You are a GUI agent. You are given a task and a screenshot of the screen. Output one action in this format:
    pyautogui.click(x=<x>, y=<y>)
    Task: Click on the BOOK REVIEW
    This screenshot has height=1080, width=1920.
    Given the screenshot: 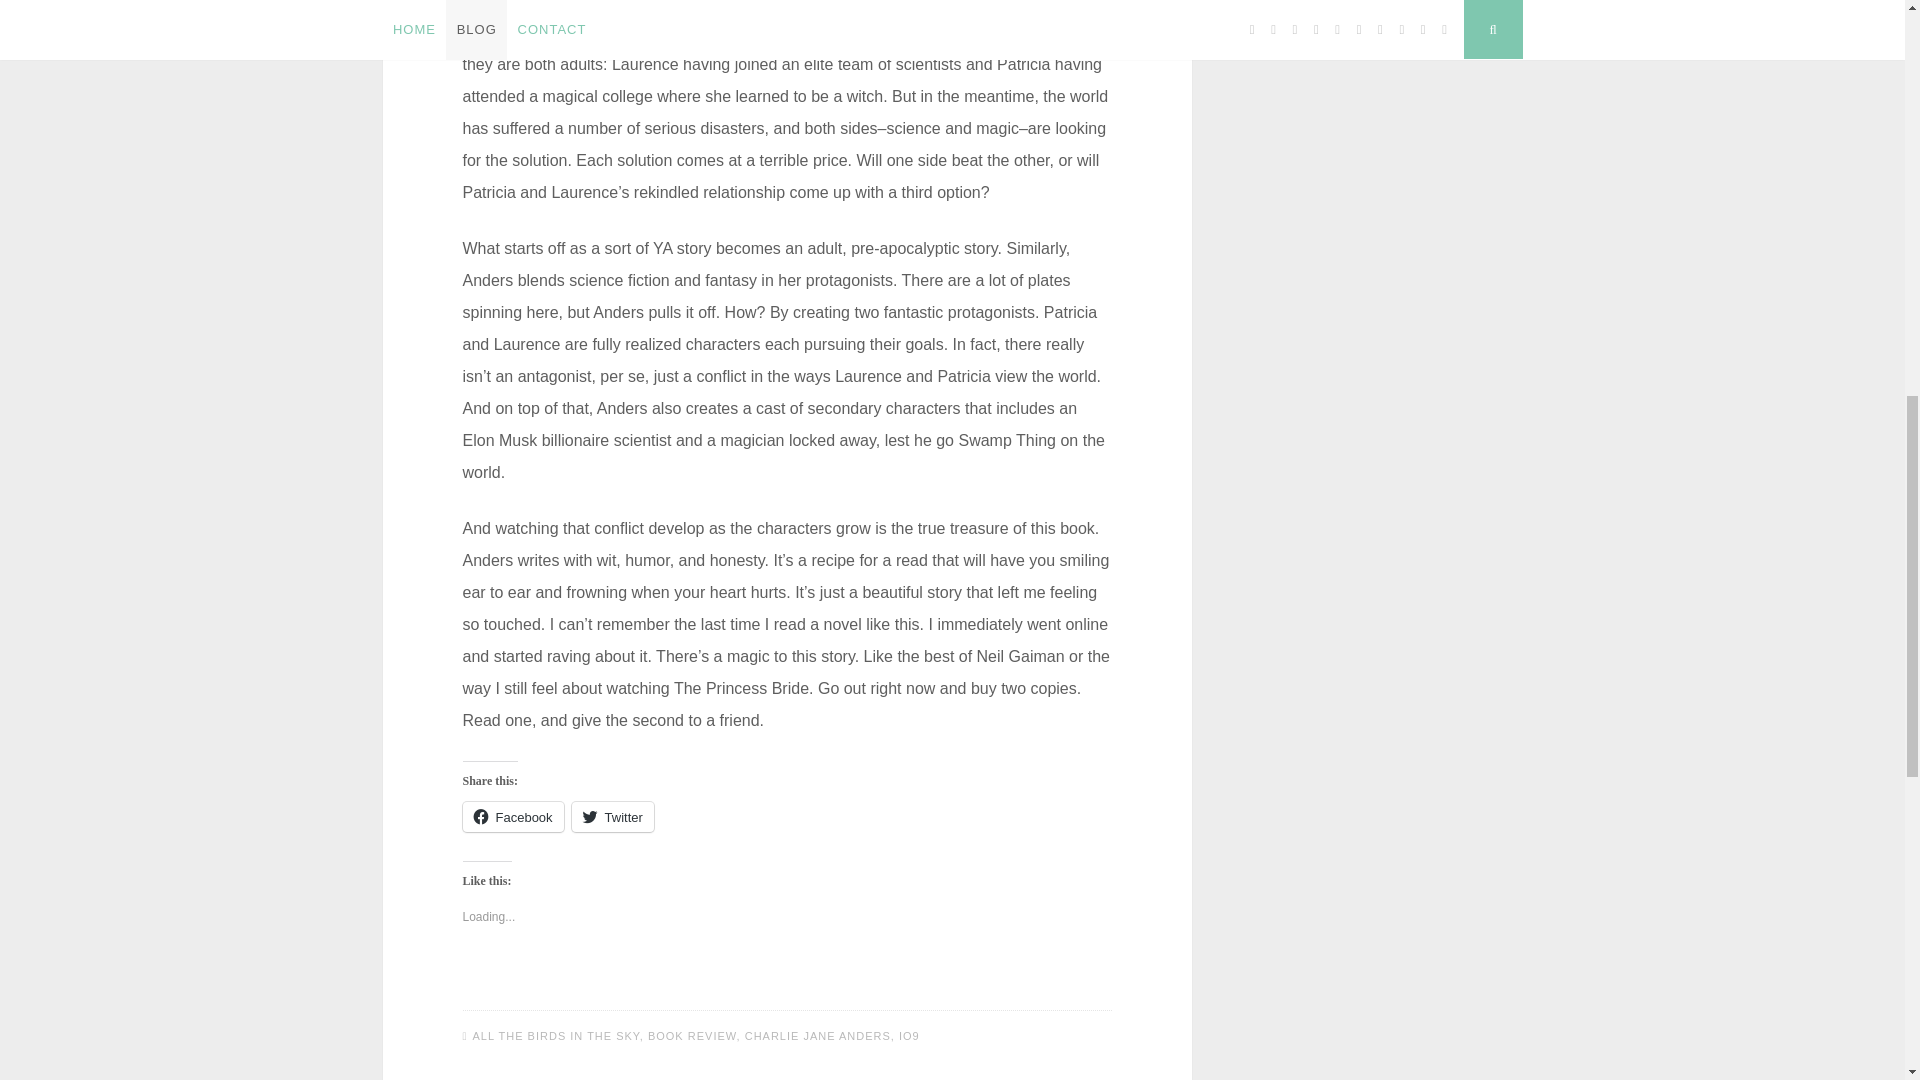 What is the action you would take?
    pyautogui.click(x=692, y=1036)
    